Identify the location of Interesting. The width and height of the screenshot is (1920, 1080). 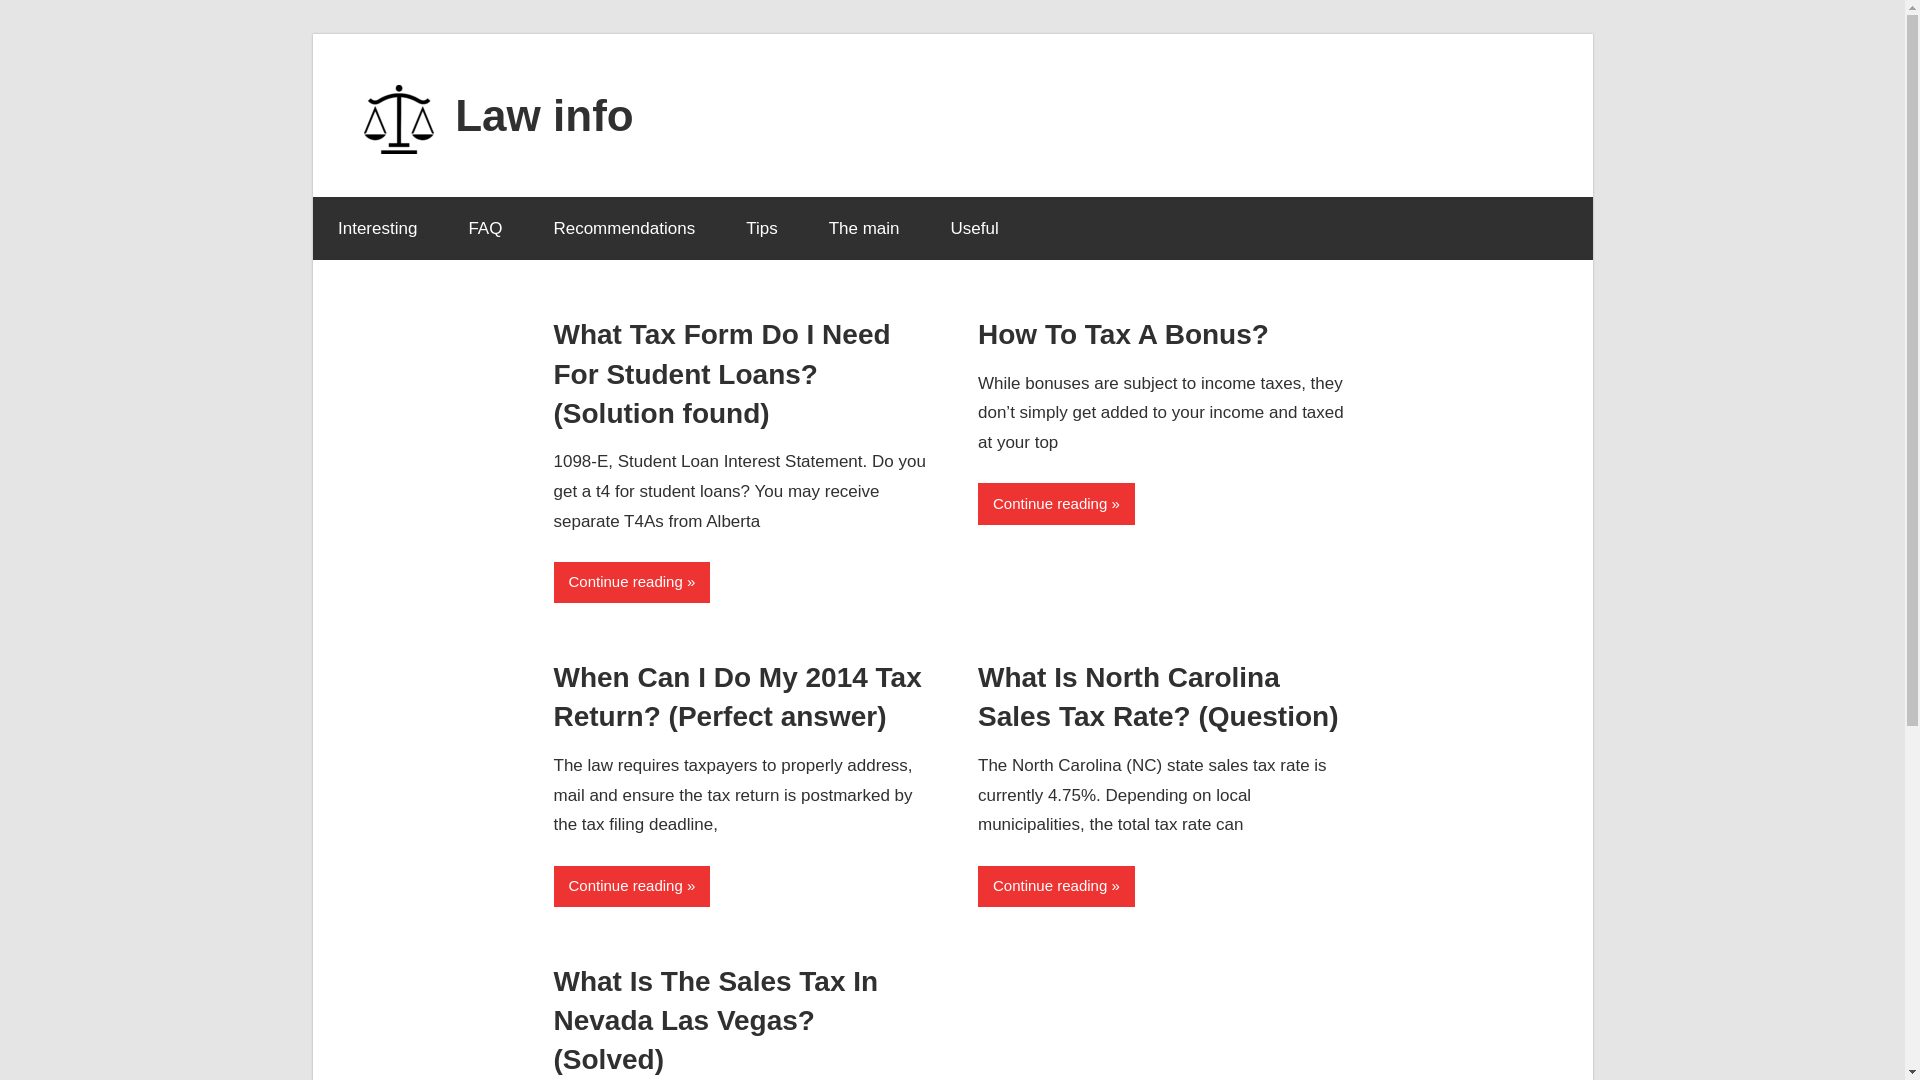
(376, 228).